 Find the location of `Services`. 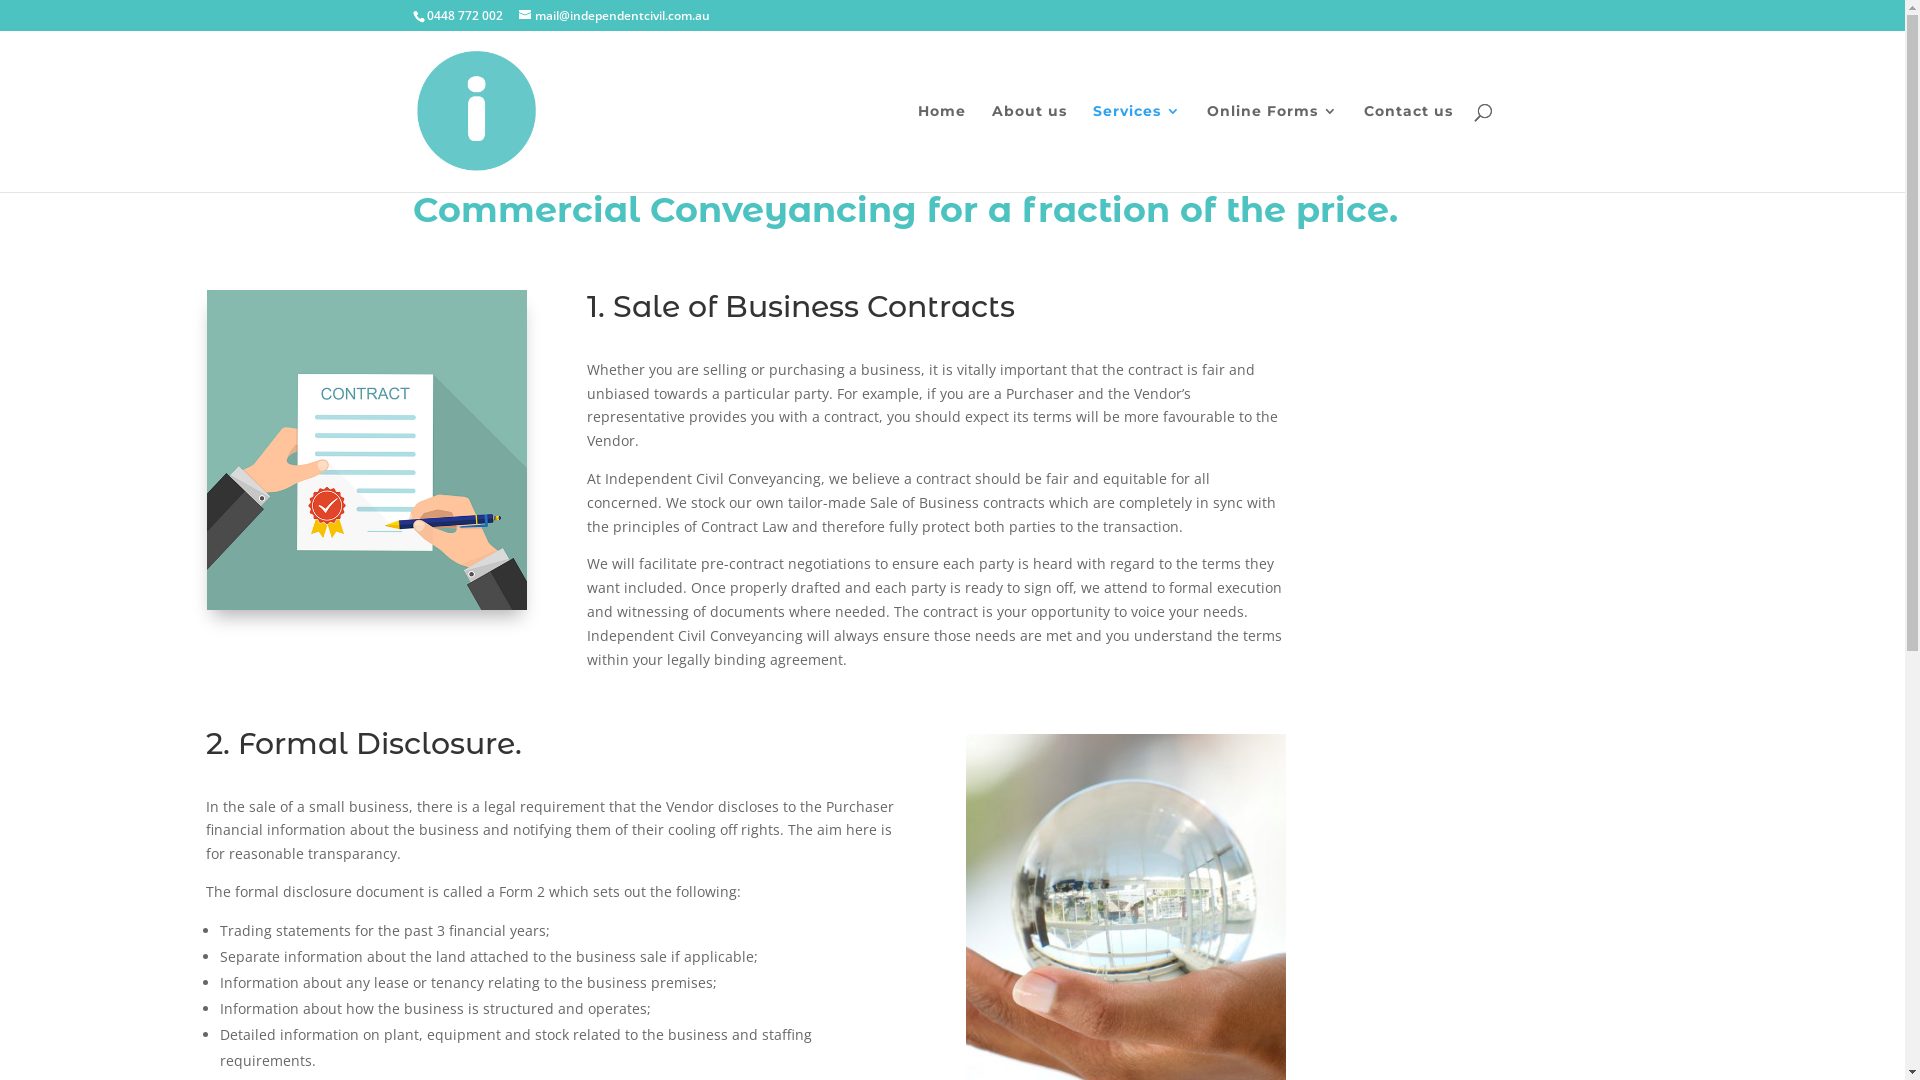

Services is located at coordinates (1136, 148).